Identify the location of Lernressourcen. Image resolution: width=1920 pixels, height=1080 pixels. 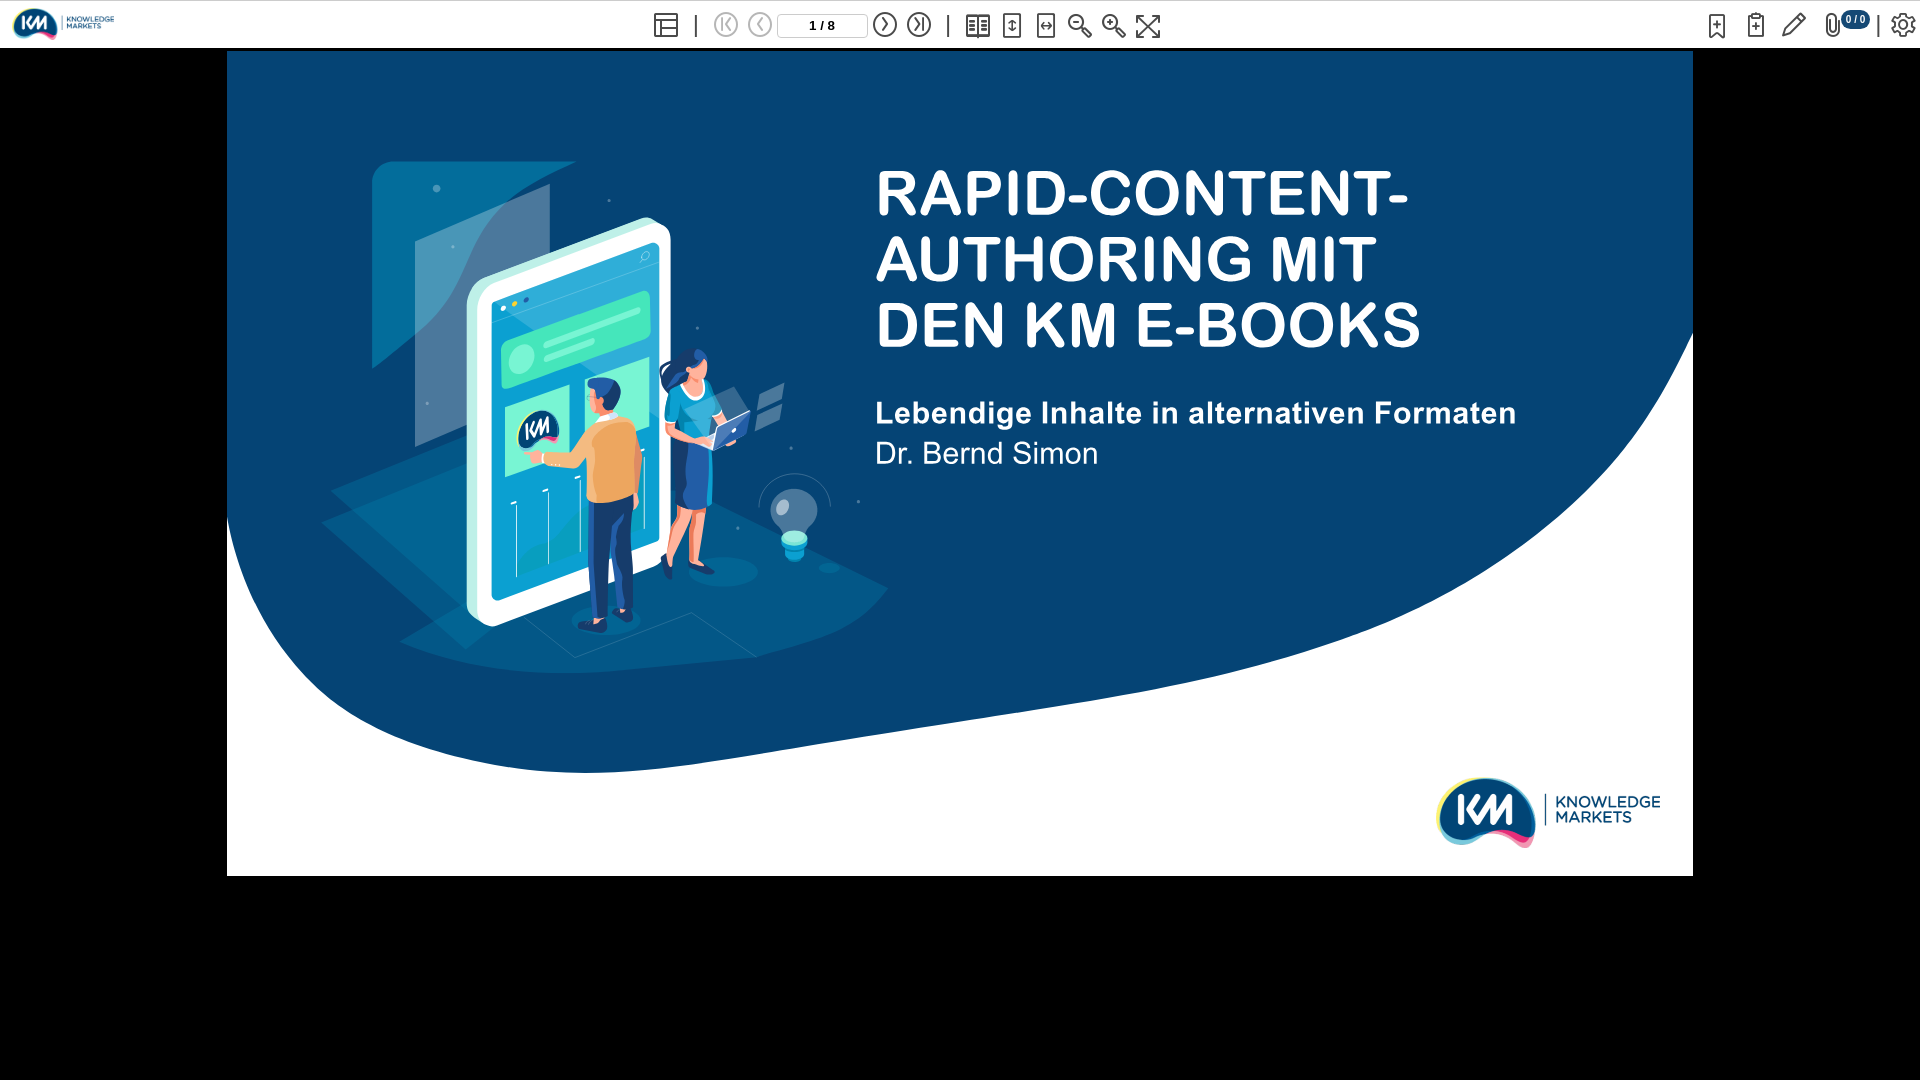
(1833, 25).